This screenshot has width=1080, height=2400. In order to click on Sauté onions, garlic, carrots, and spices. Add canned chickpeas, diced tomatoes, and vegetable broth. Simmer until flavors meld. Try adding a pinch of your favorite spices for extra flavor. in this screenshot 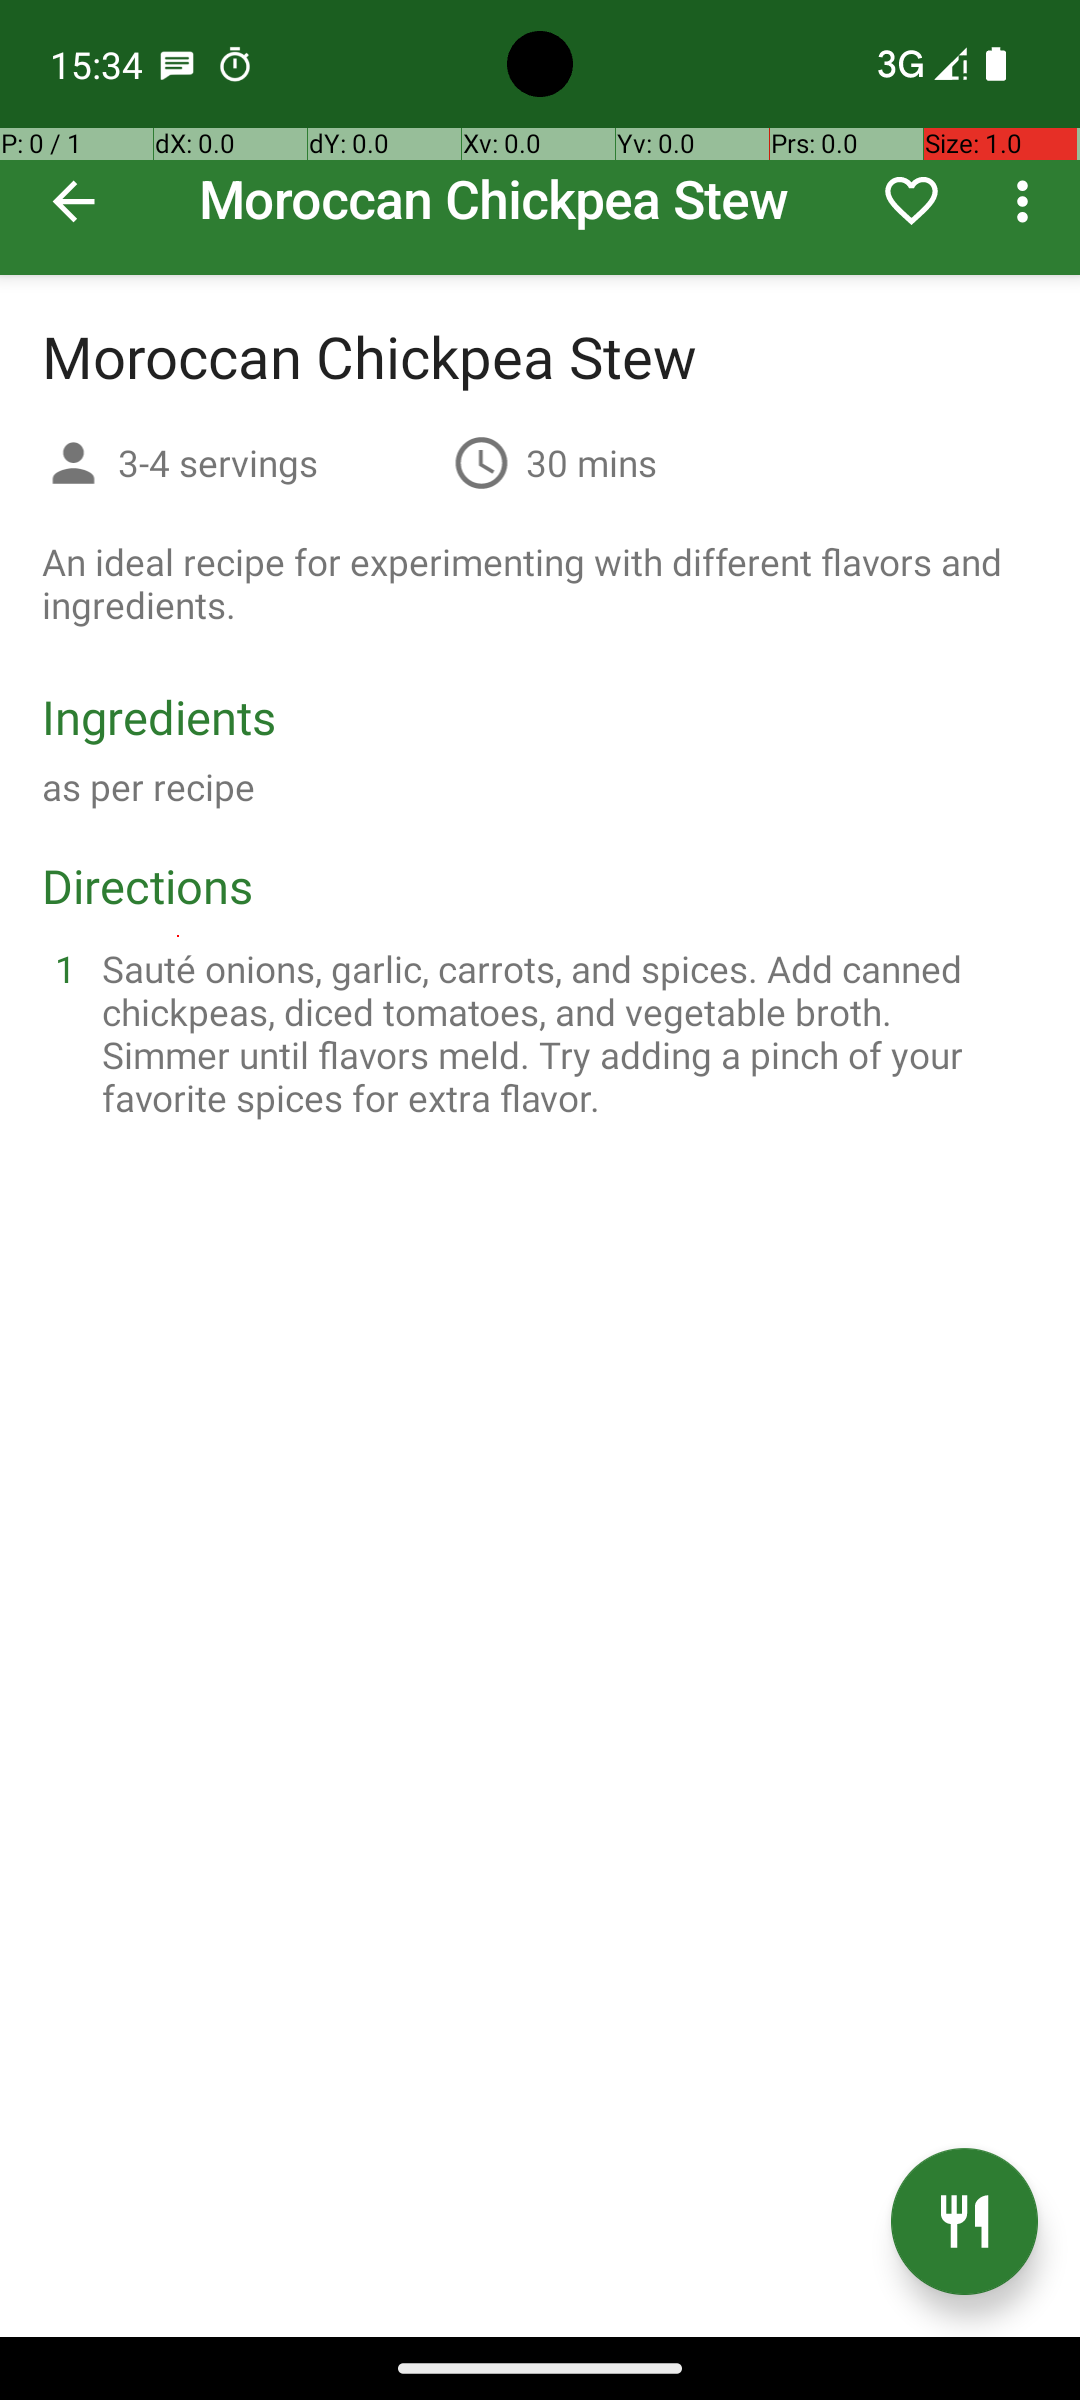, I will do `click(564, 1033)`.